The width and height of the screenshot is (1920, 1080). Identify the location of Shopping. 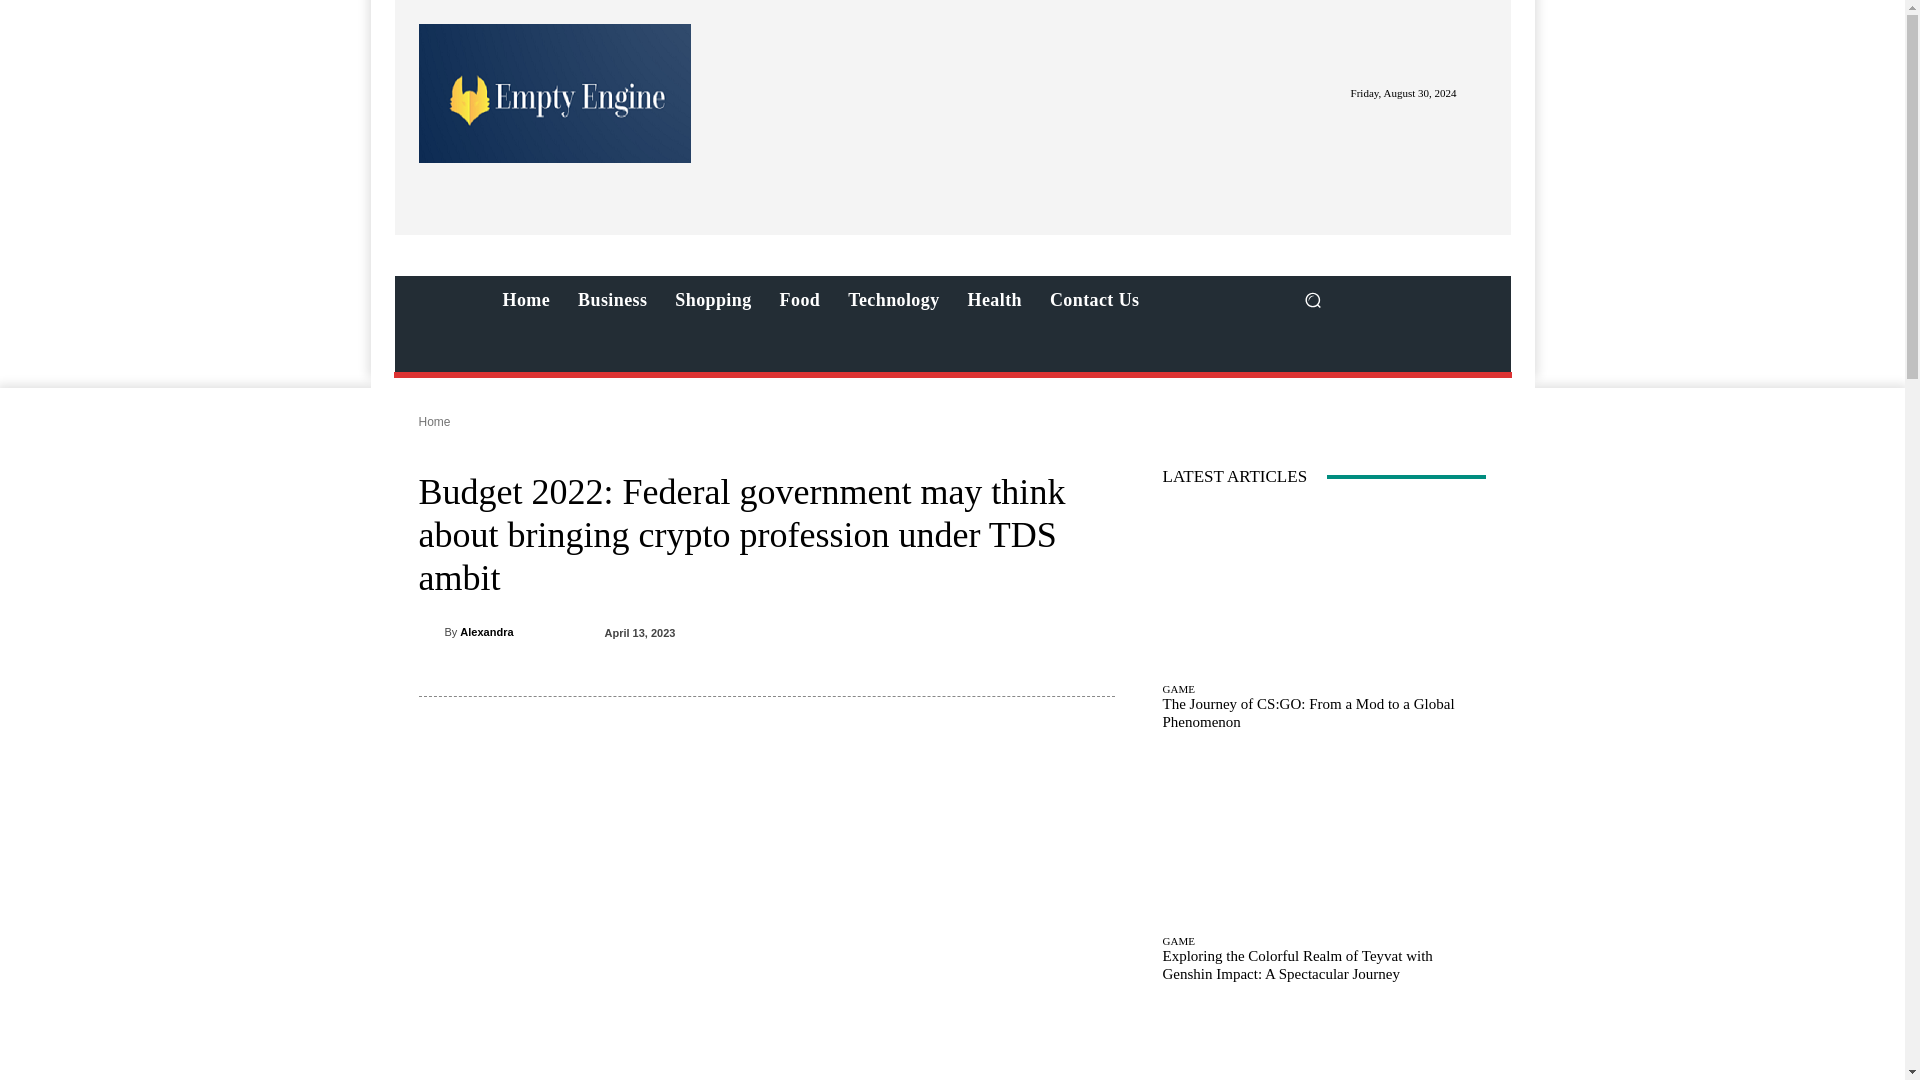
(712, 300).